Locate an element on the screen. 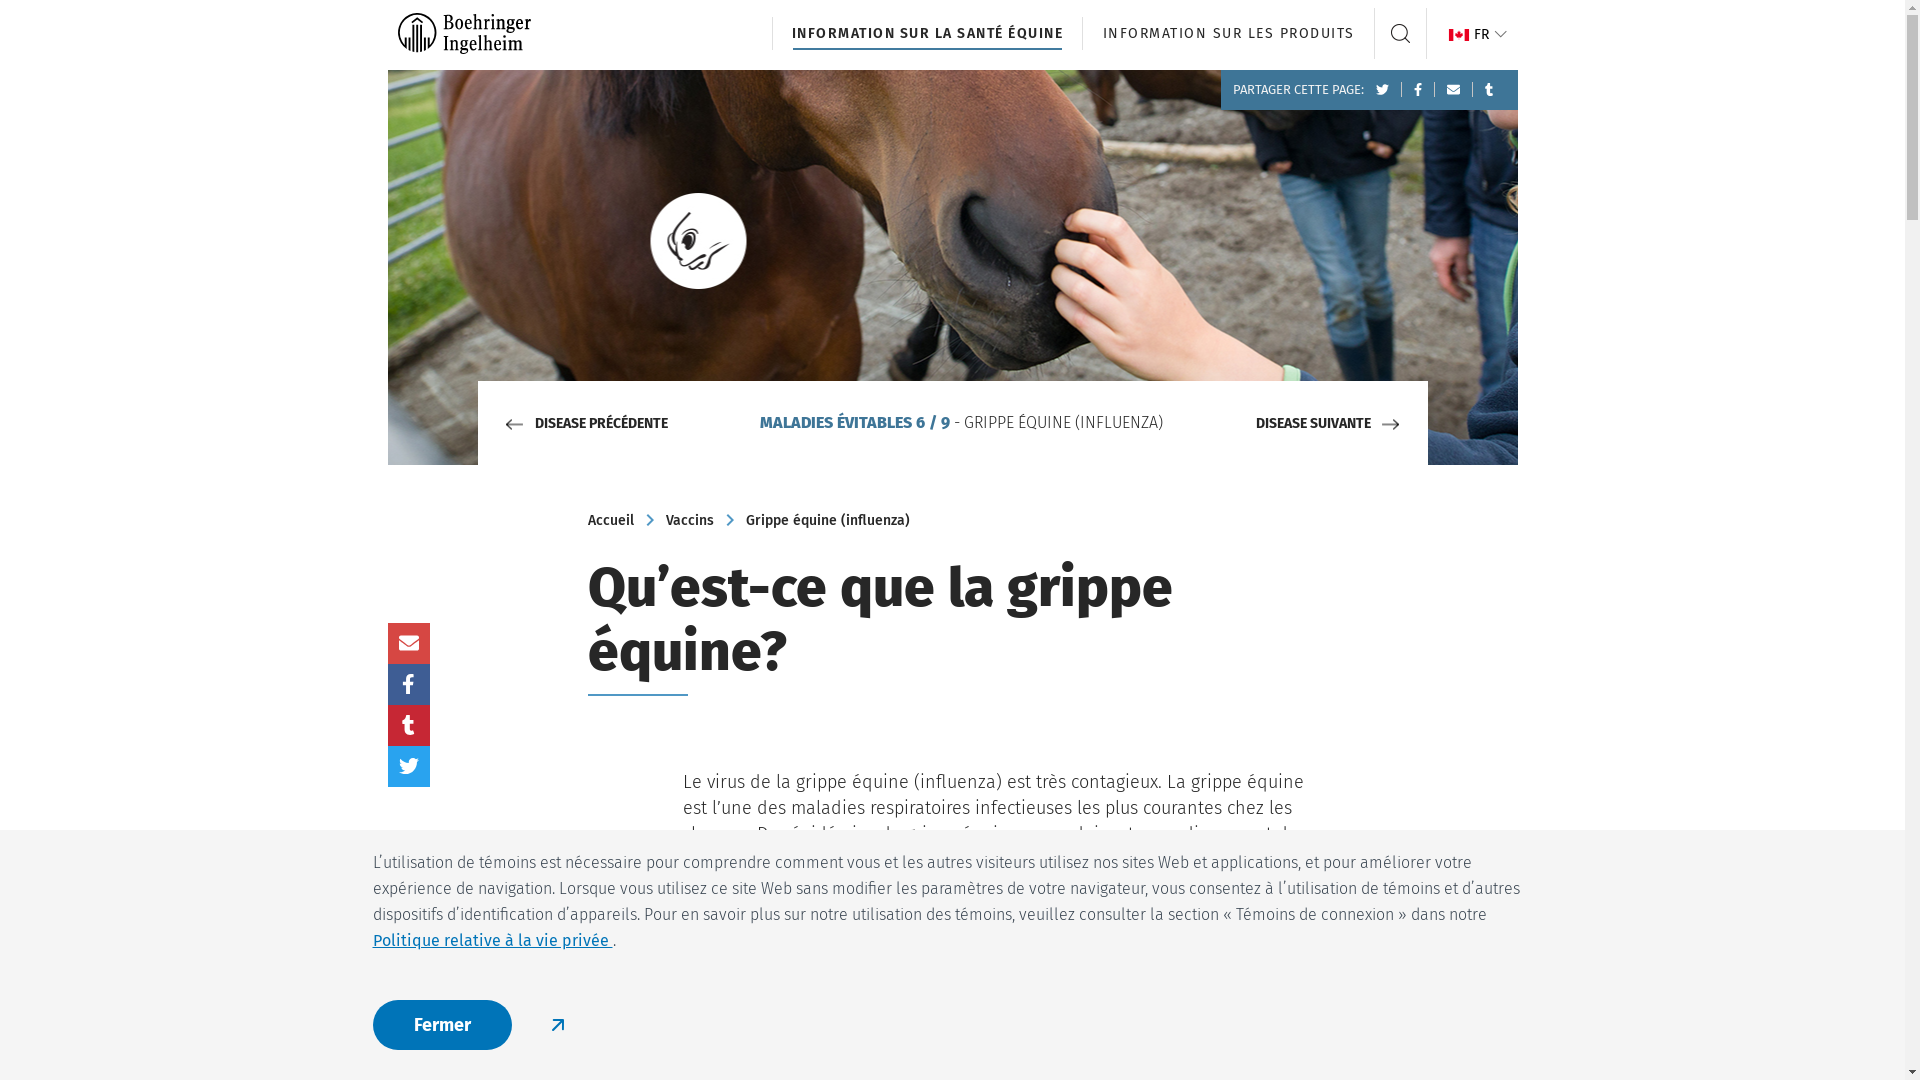 This screenshot has height=1080, width=1920. Partager sur Facebook is located at coordinates (1418, 90).